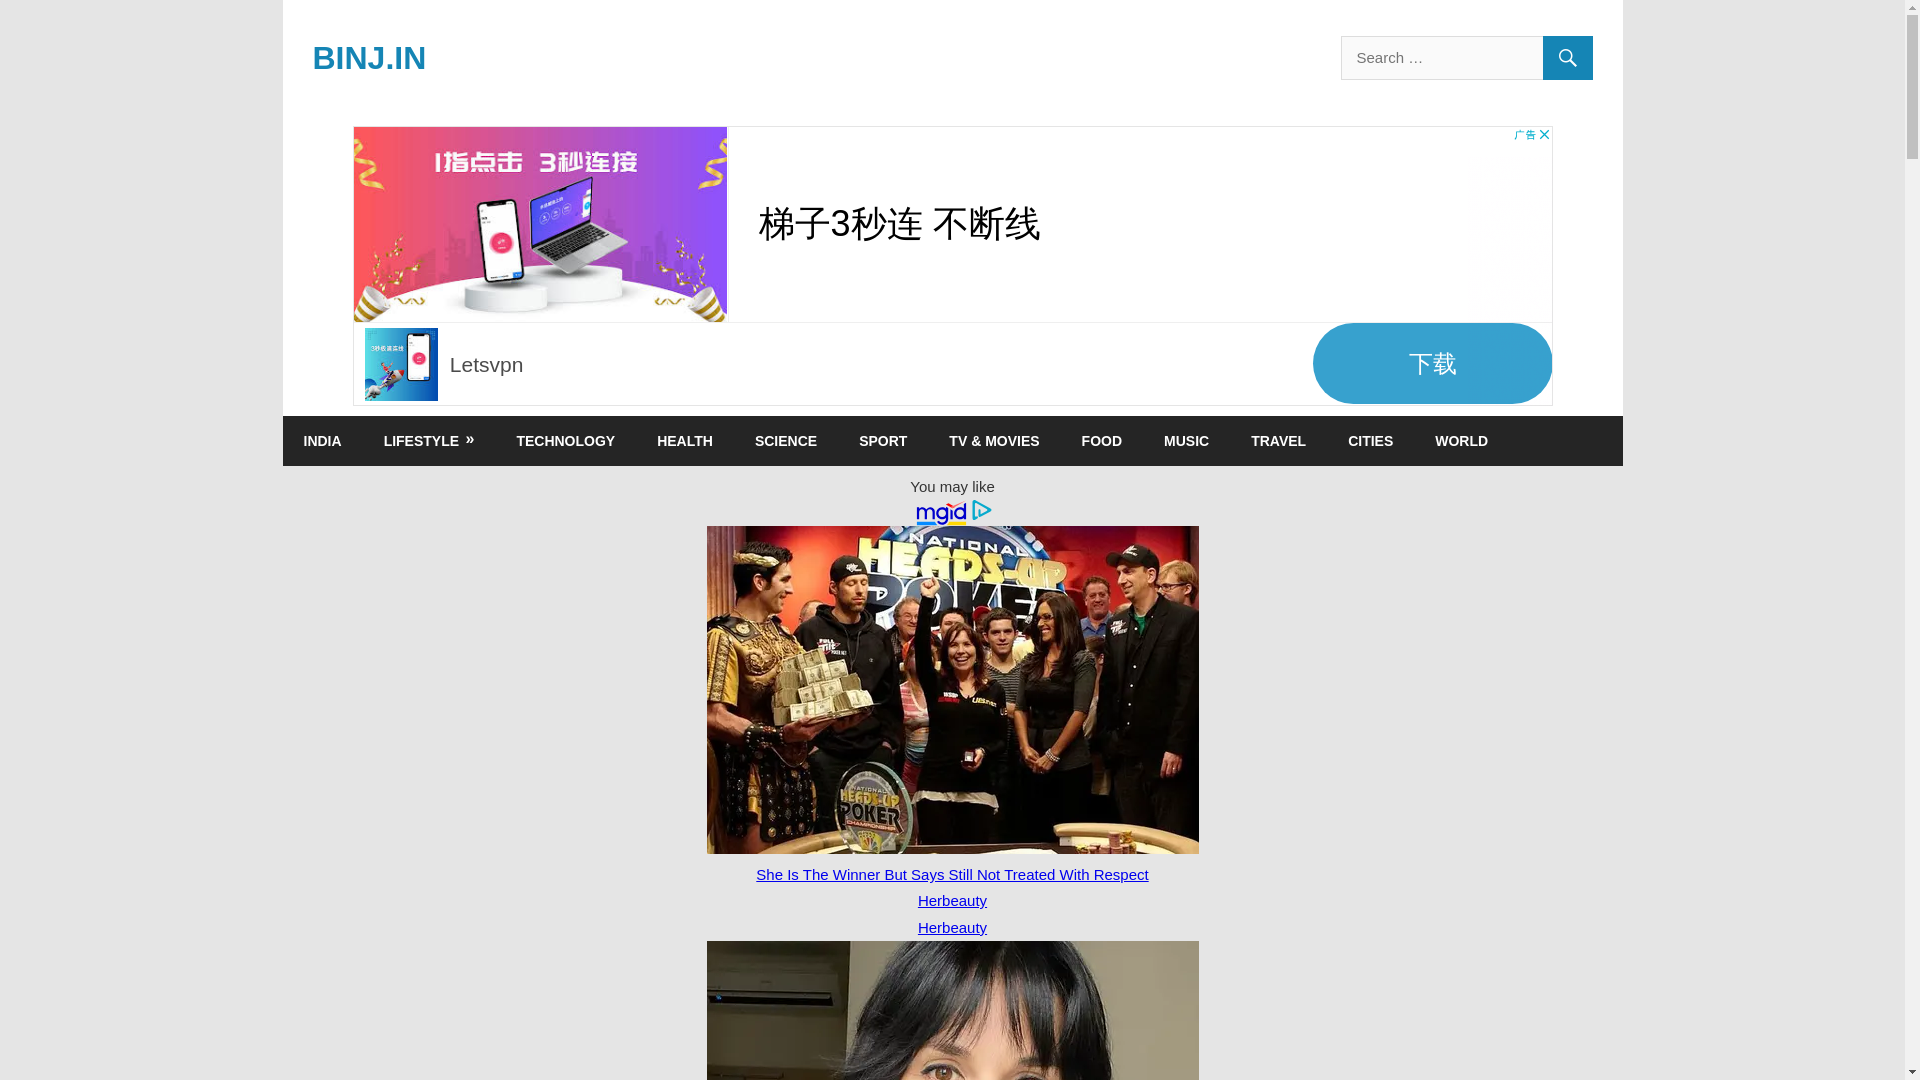 The image size is (1920, 1080). I want to click on FOOD, so click(1102, 440).